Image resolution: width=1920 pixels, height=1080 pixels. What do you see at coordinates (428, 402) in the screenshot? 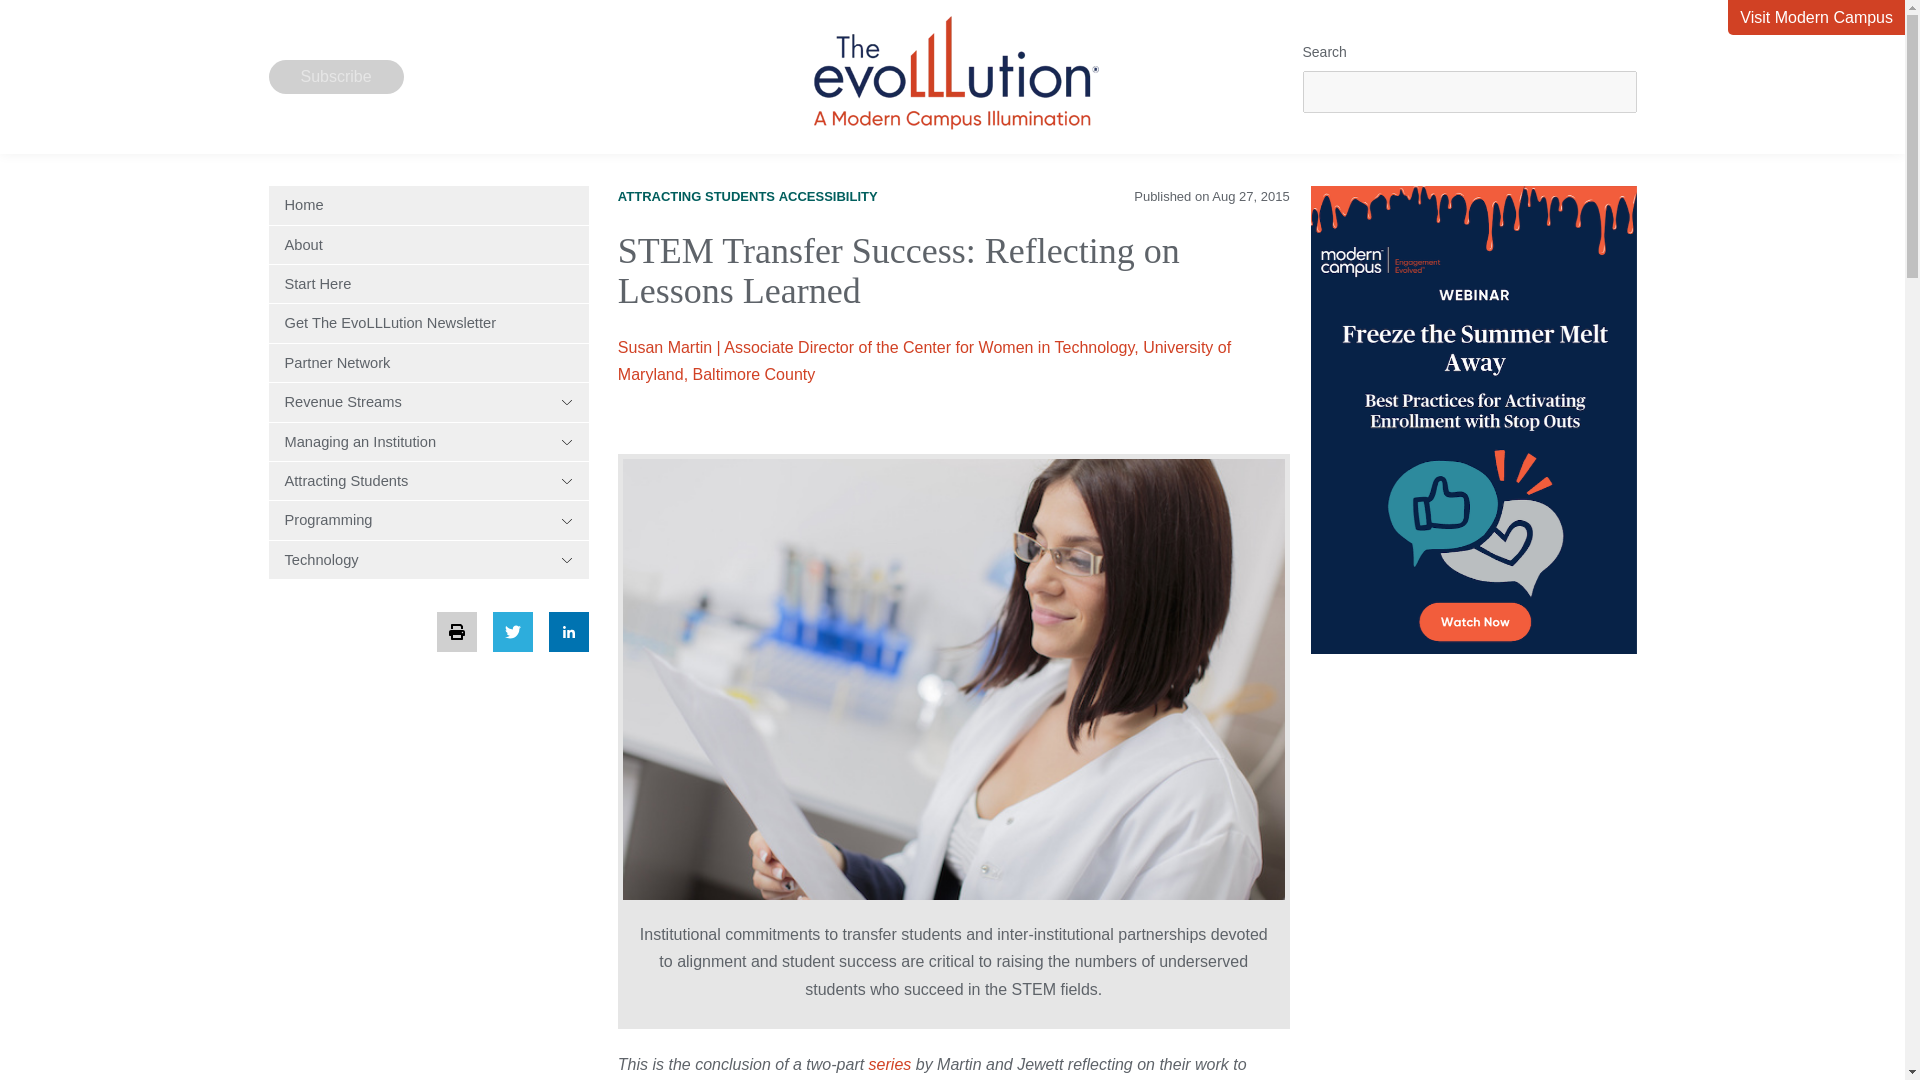
I see `Revenue Streams` at bounding box center [428, 402].